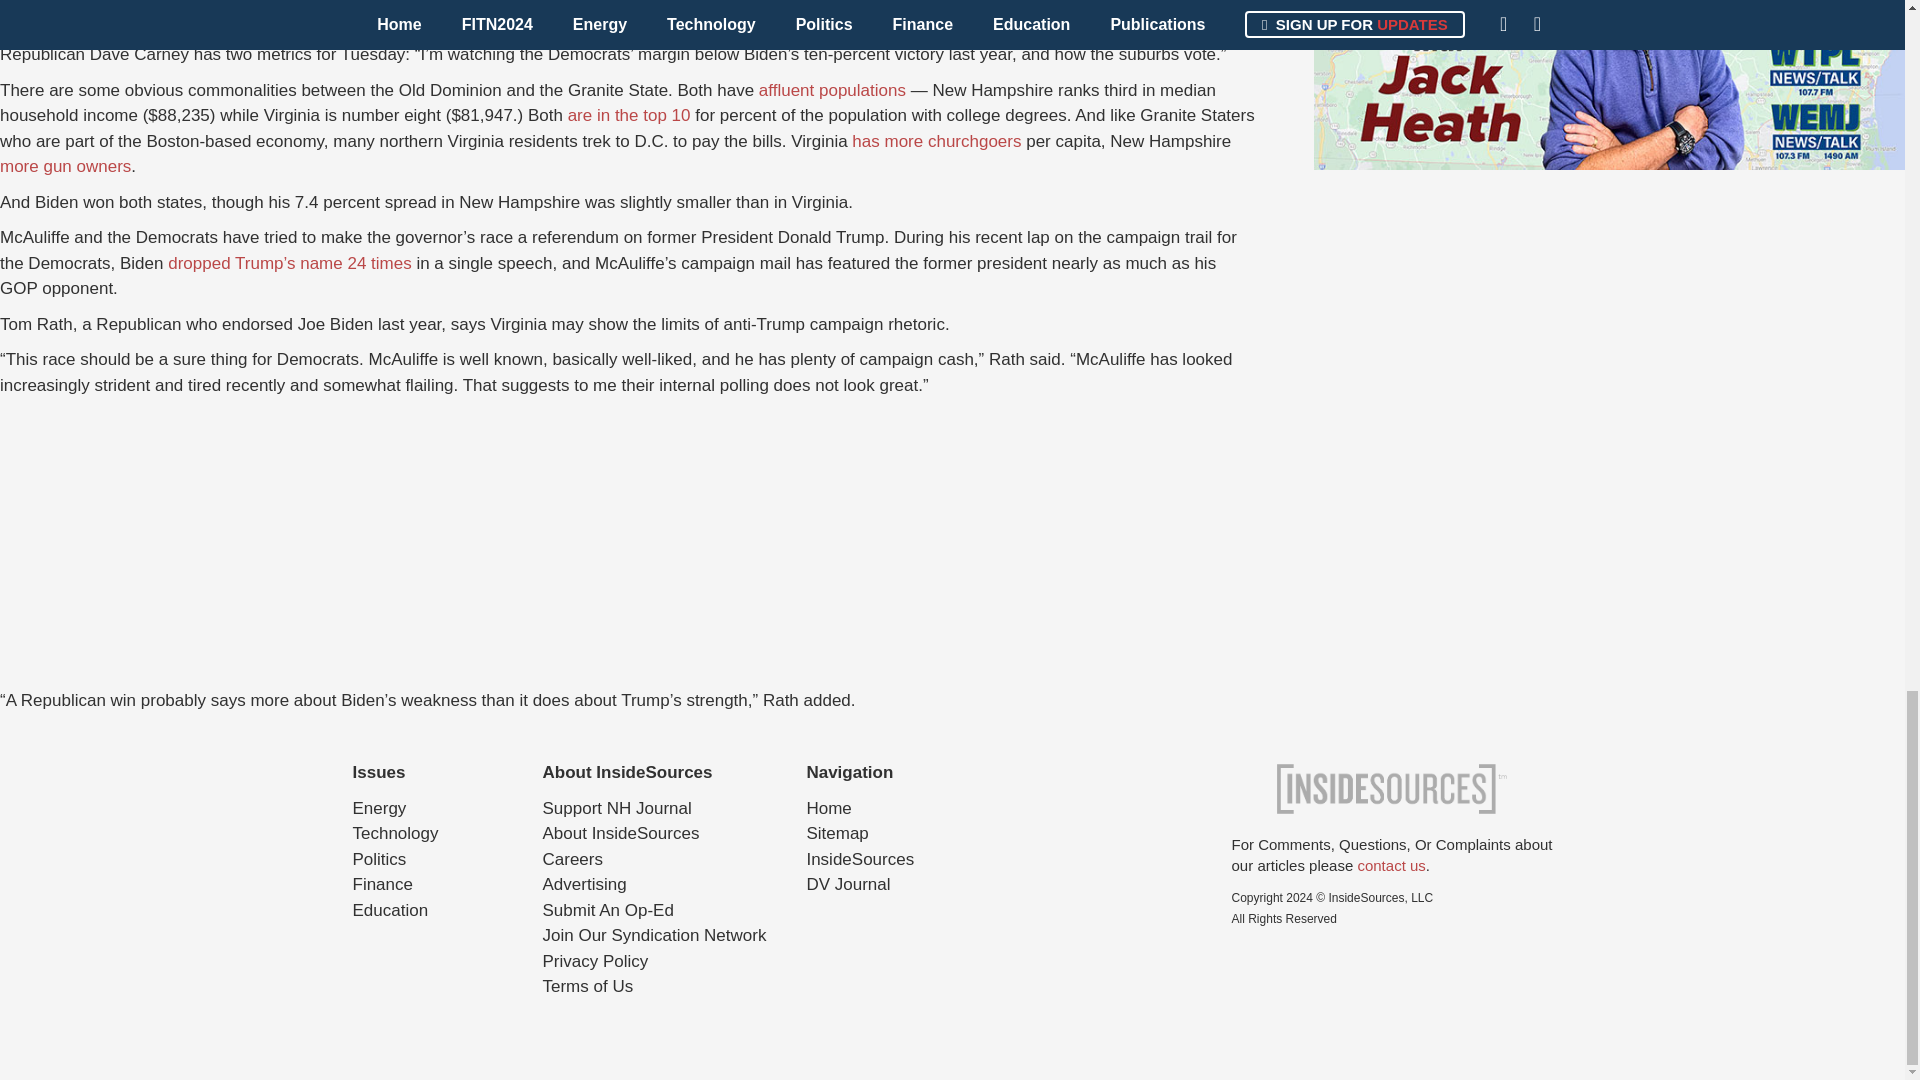  What do you see at coordinates (832, 90) in the screenshot?
I see `affluent populations` at bounding box center [832, 90].